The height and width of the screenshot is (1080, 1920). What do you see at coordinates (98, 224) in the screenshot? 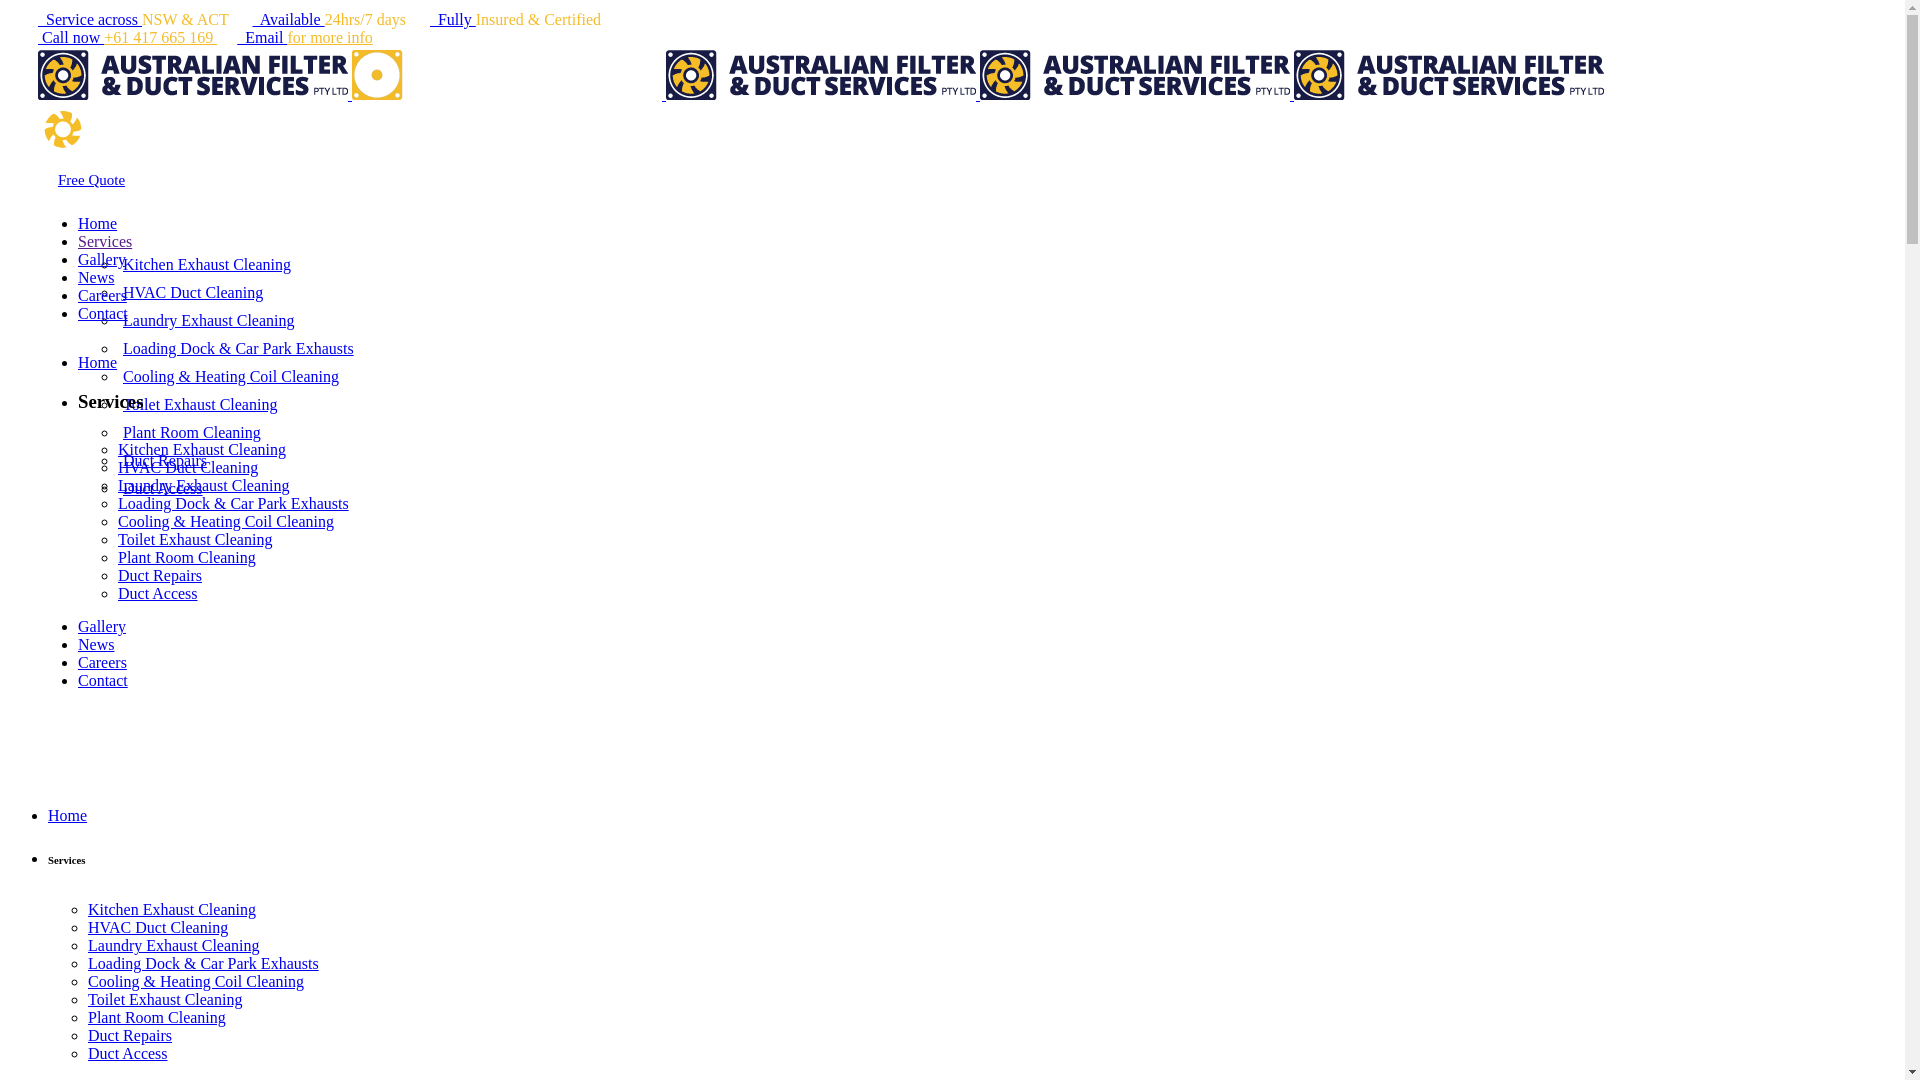
I see `Home` at bounding box center [98, 224].